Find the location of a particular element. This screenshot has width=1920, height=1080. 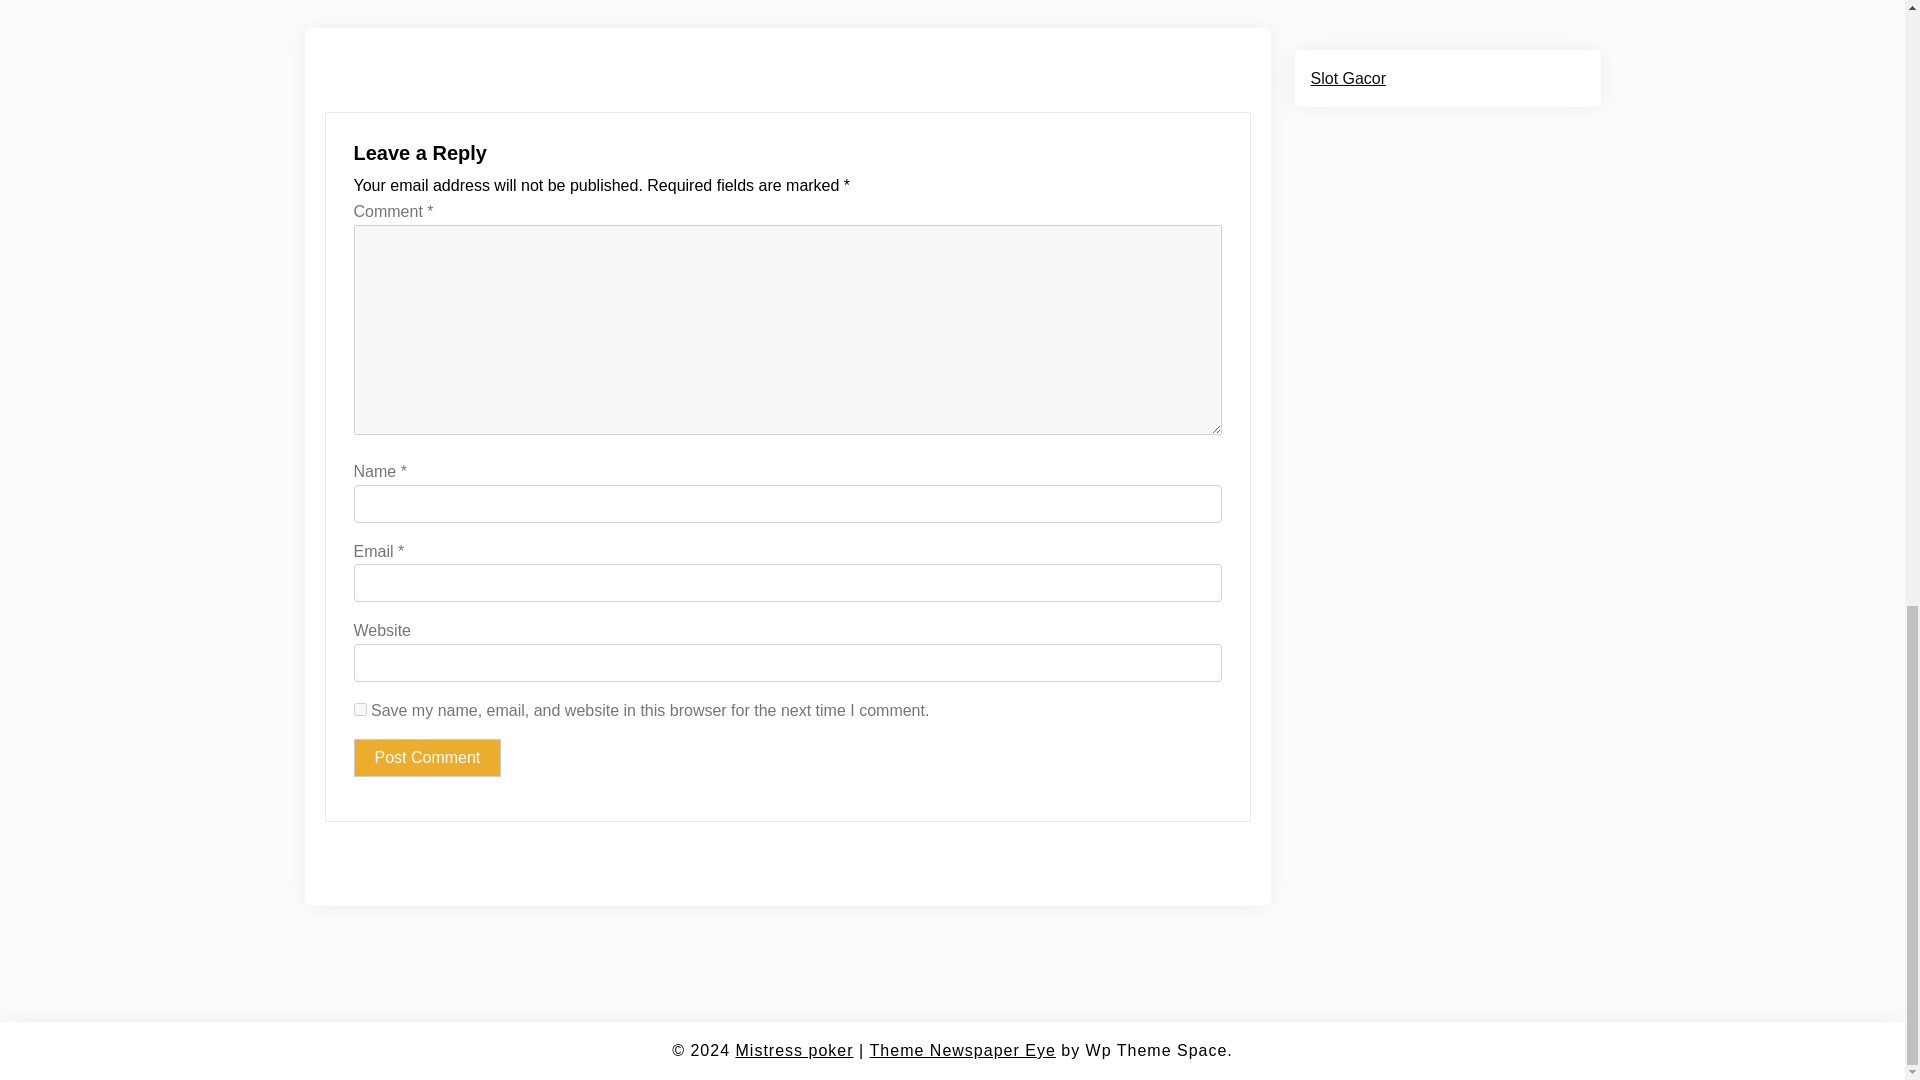

yes is located at coordinates (360, 710).